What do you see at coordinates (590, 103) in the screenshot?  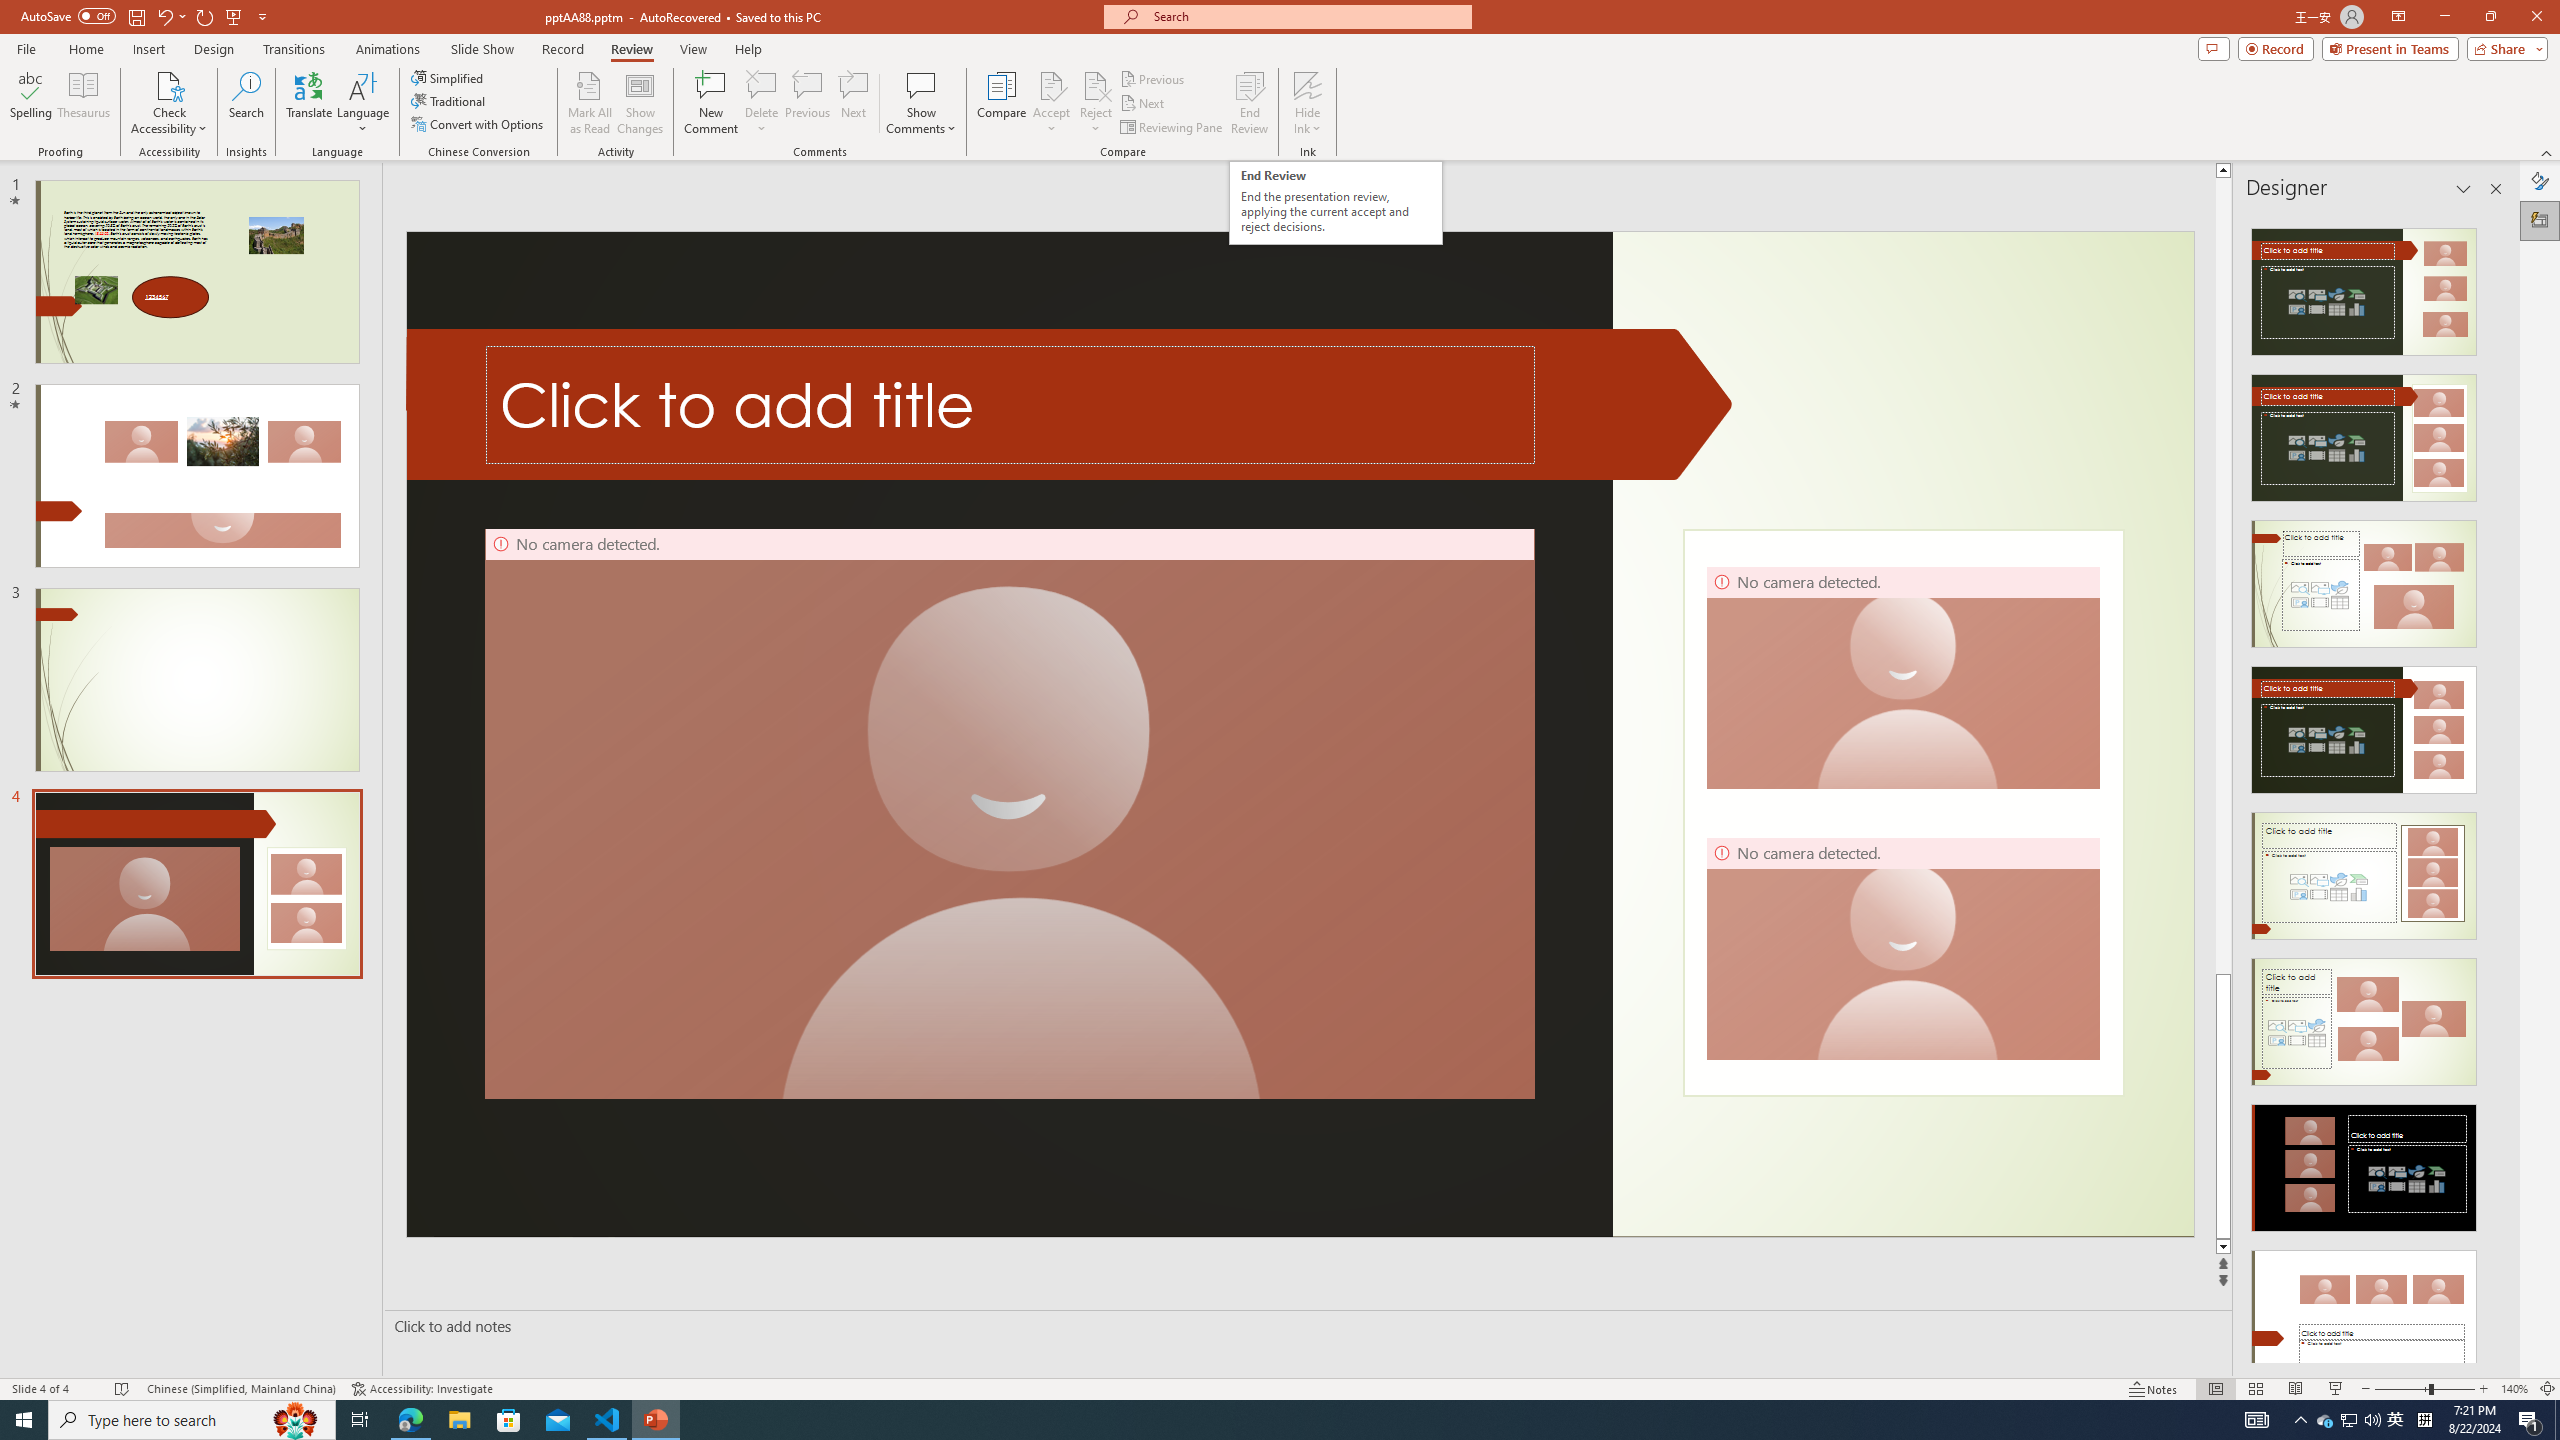 I see `Mark All as Read` at bounding box center [590, 103].